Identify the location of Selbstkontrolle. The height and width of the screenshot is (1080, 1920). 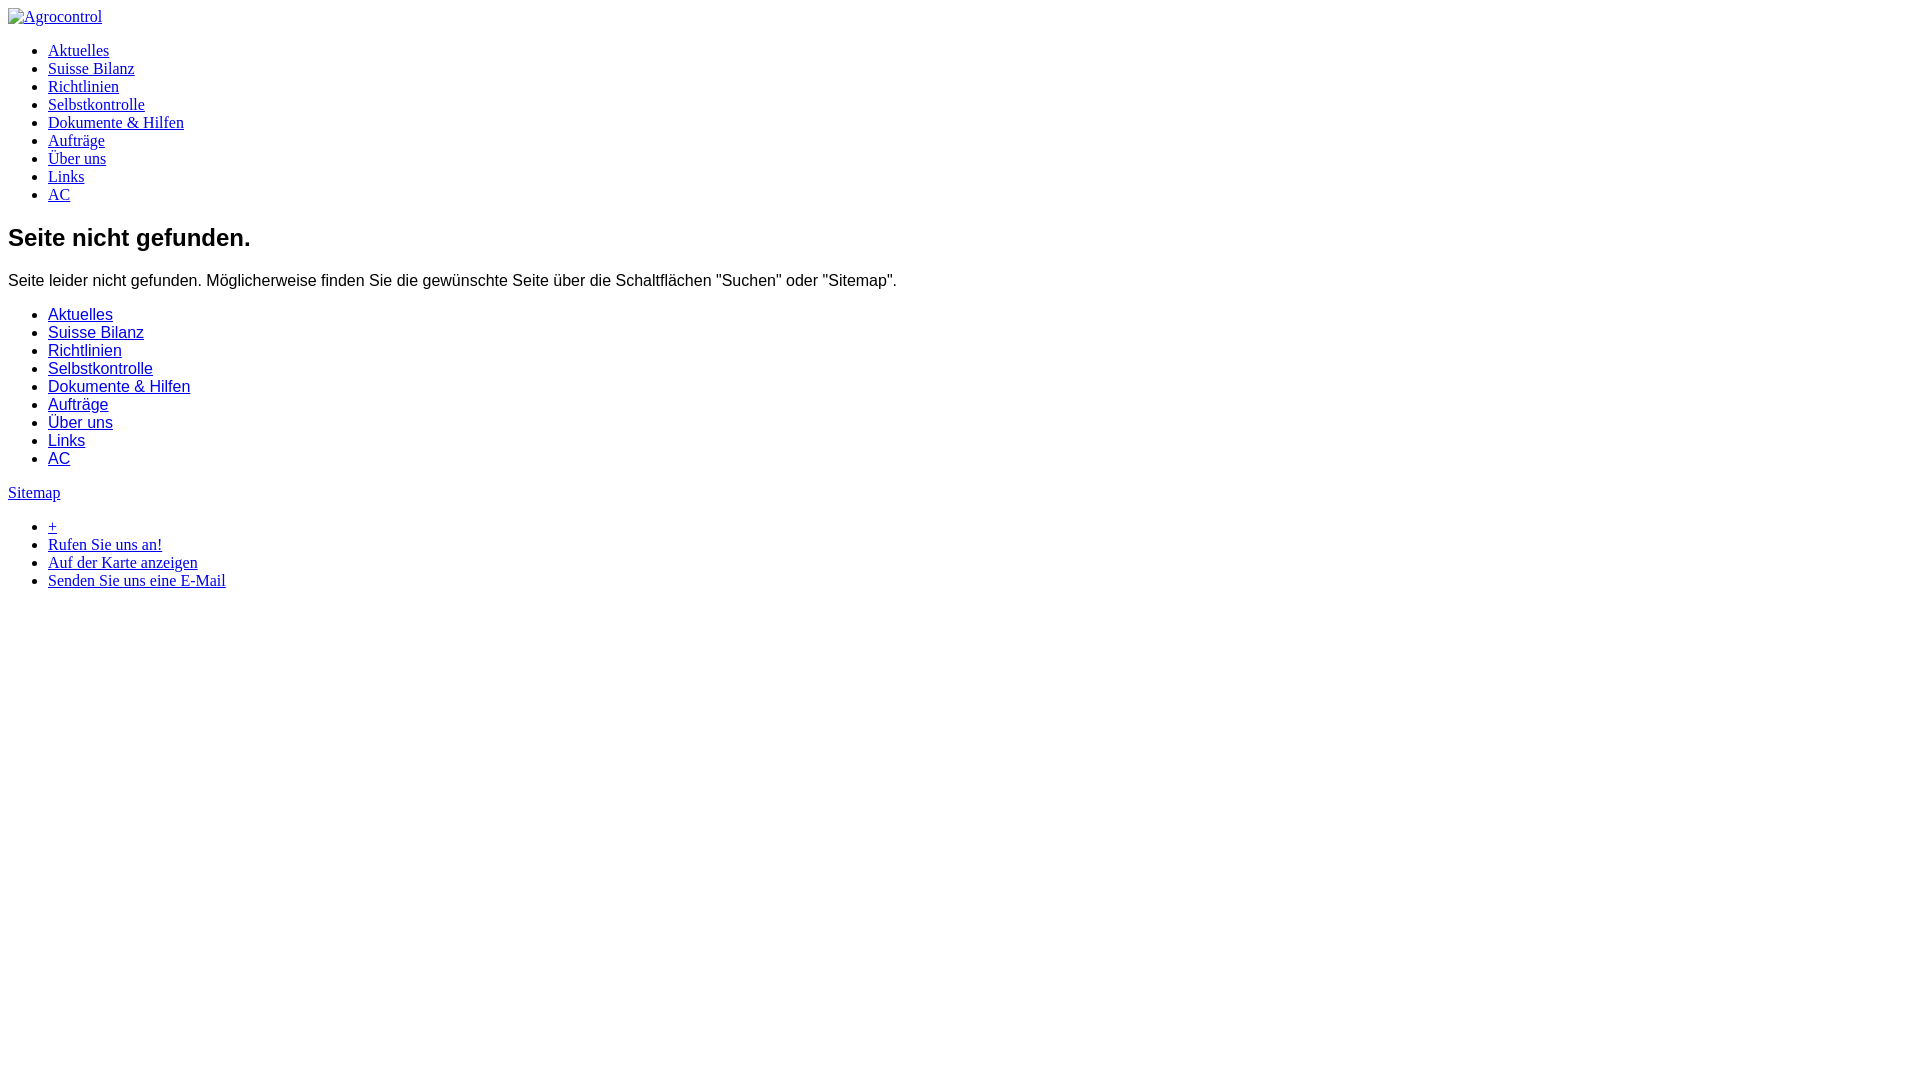
(96, 104).